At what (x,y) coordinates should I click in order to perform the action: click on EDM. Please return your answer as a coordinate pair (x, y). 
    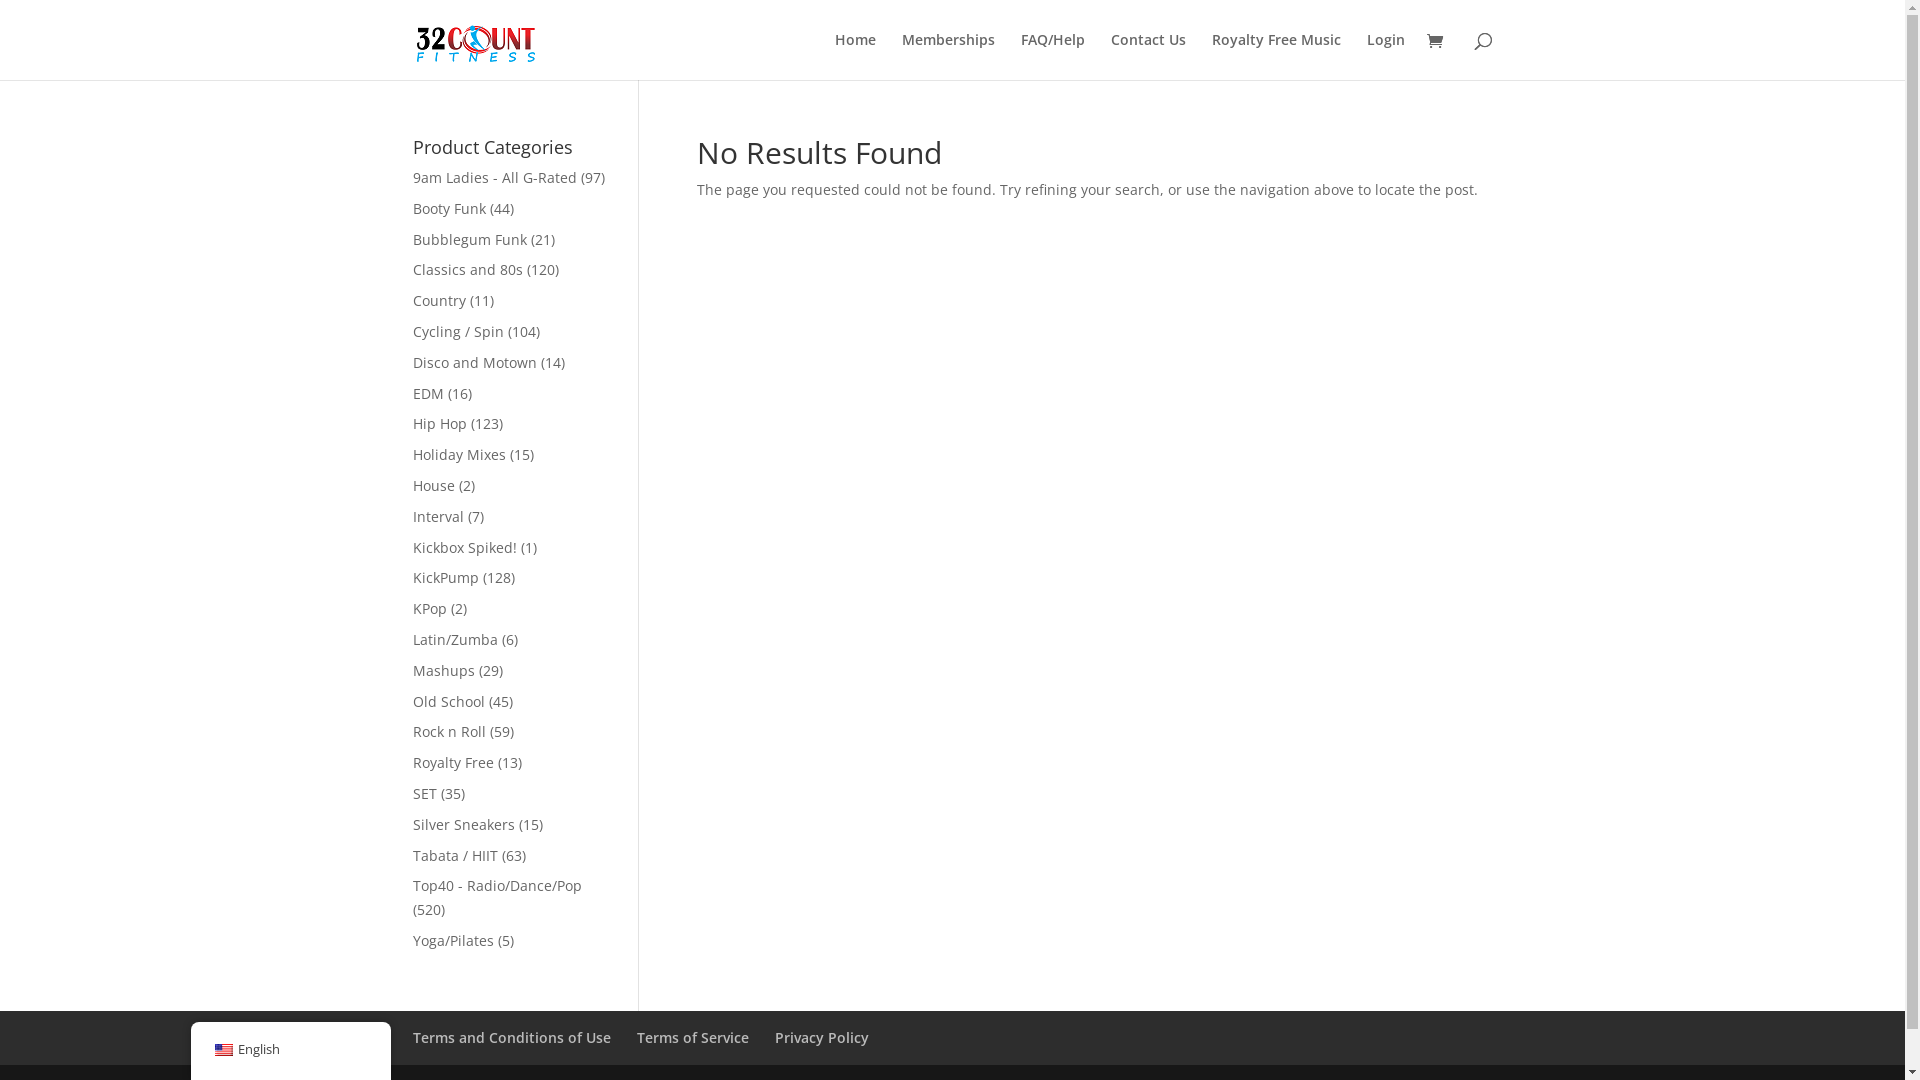
    Looking at the image, I should click on (428, 394).